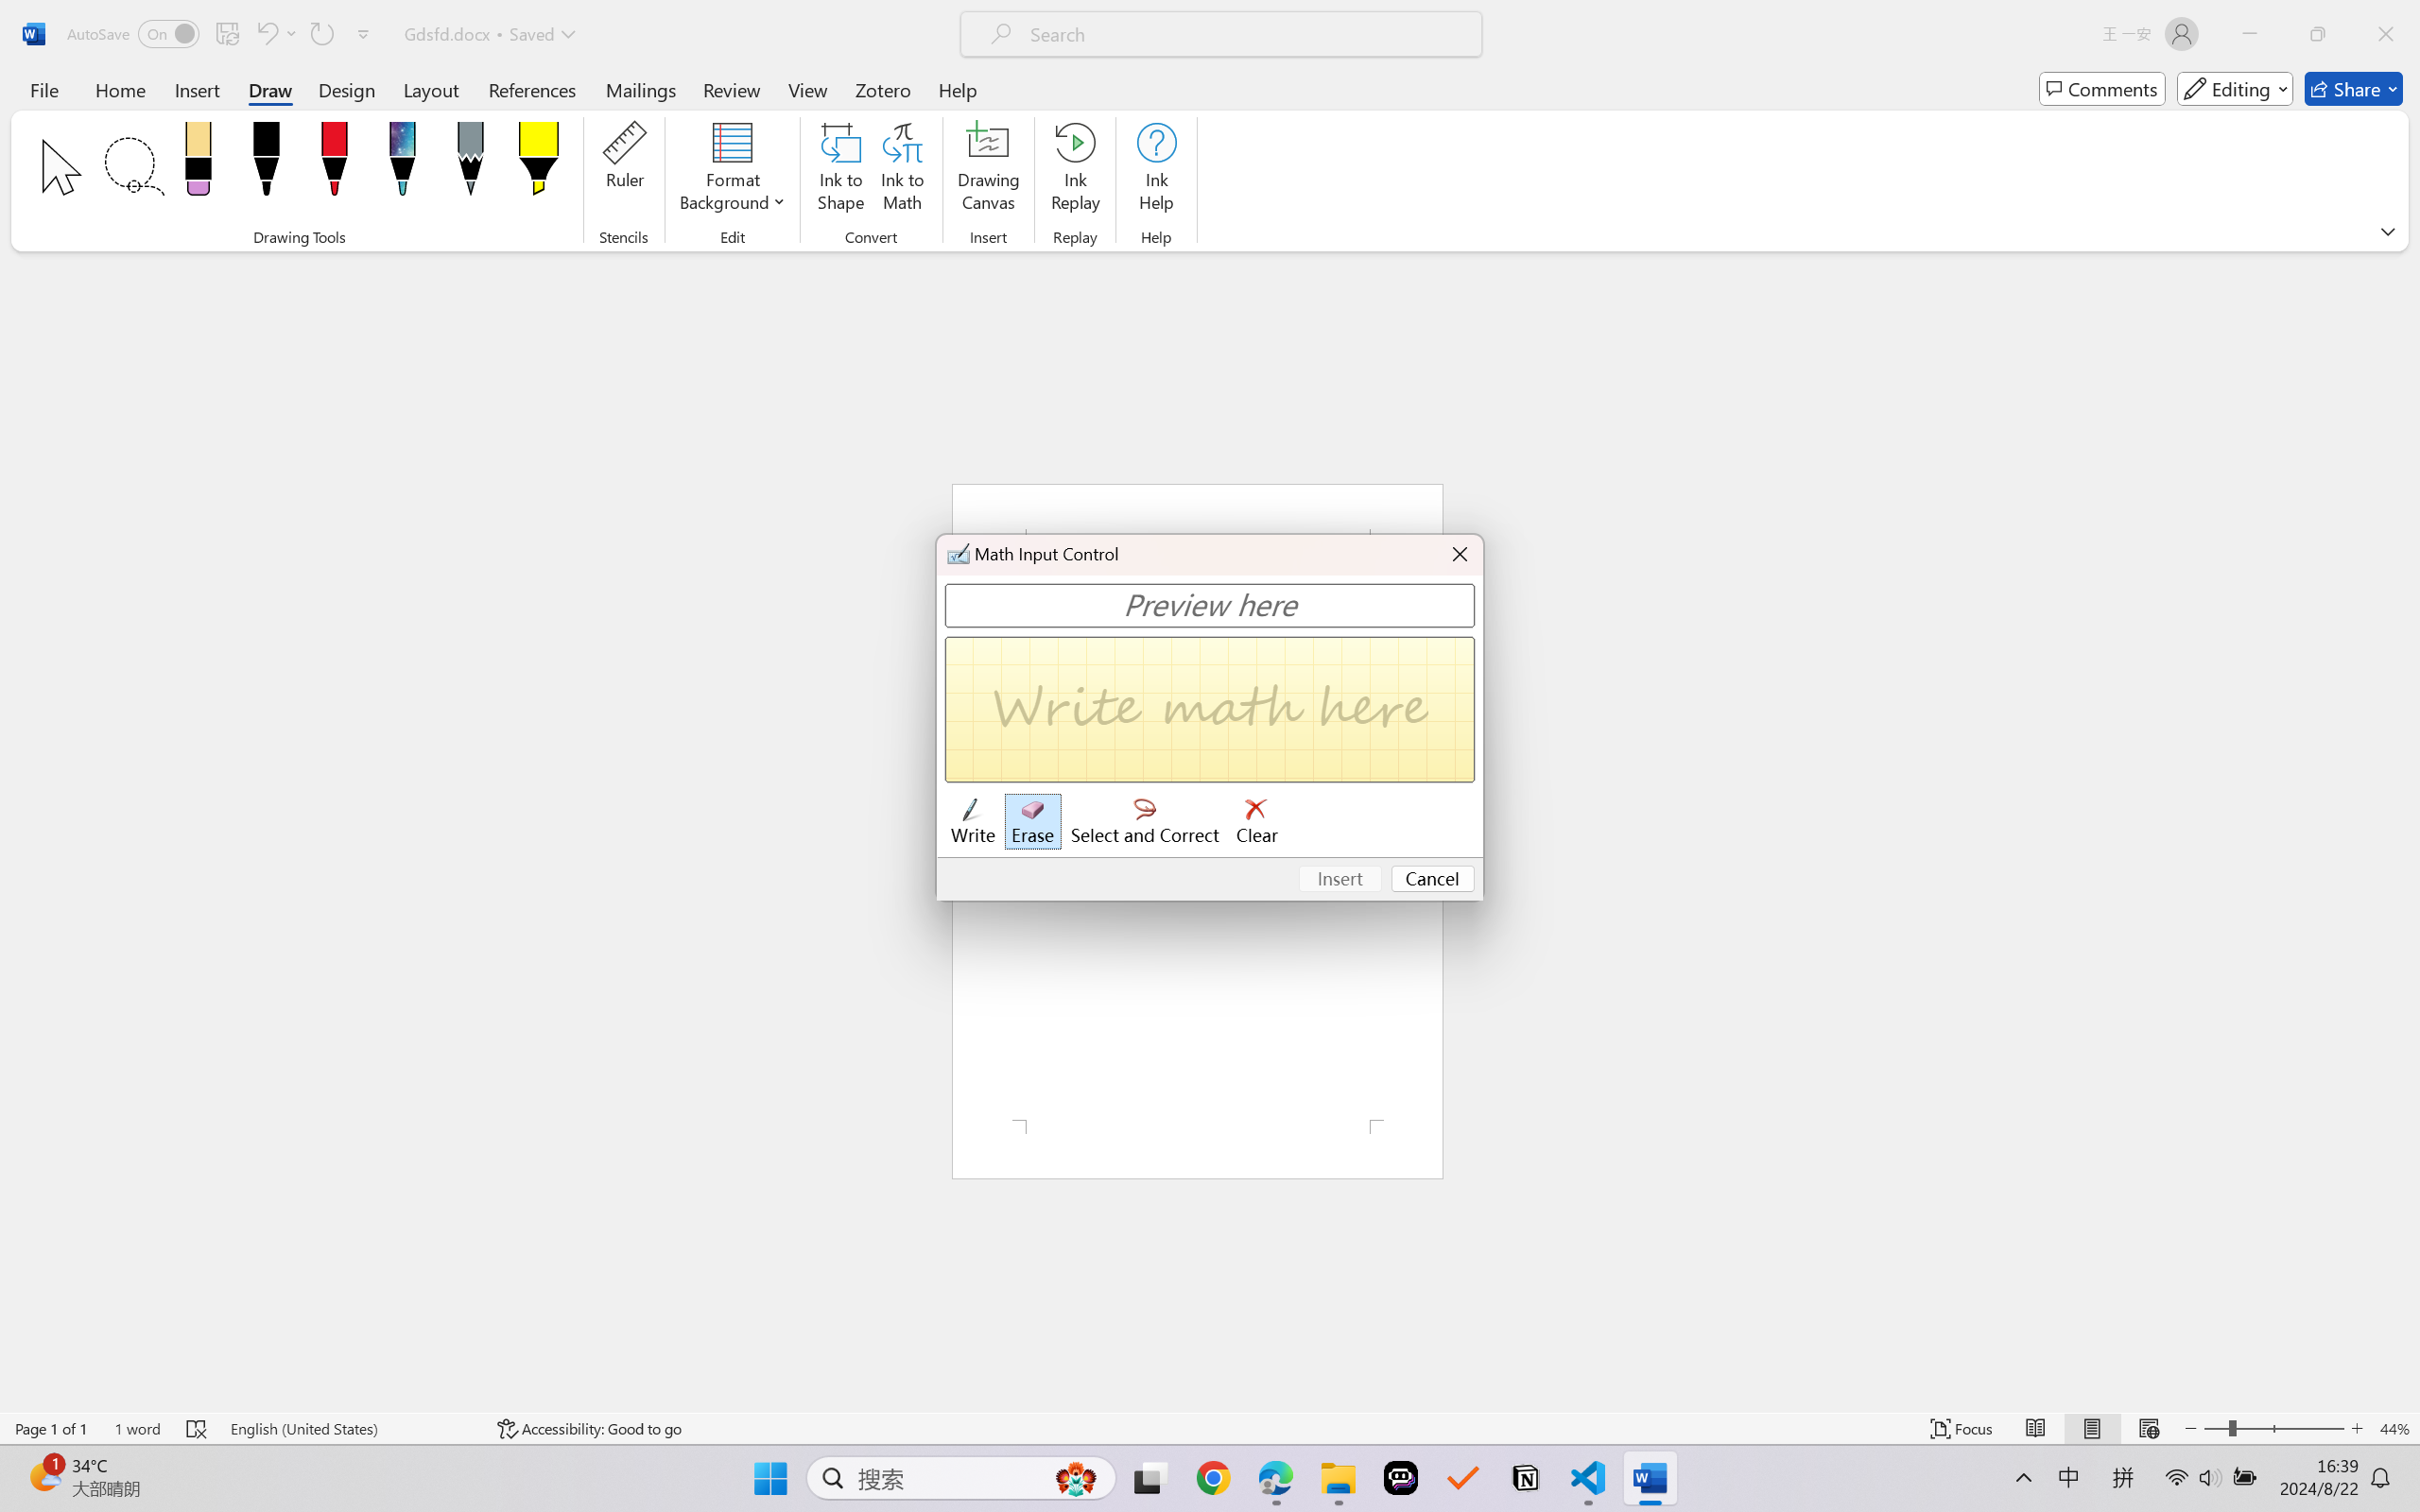  What do you see at coordinates (1146, 822) in the screenshot?
I see `Select and Correct` at bounding box center [1146, 822].